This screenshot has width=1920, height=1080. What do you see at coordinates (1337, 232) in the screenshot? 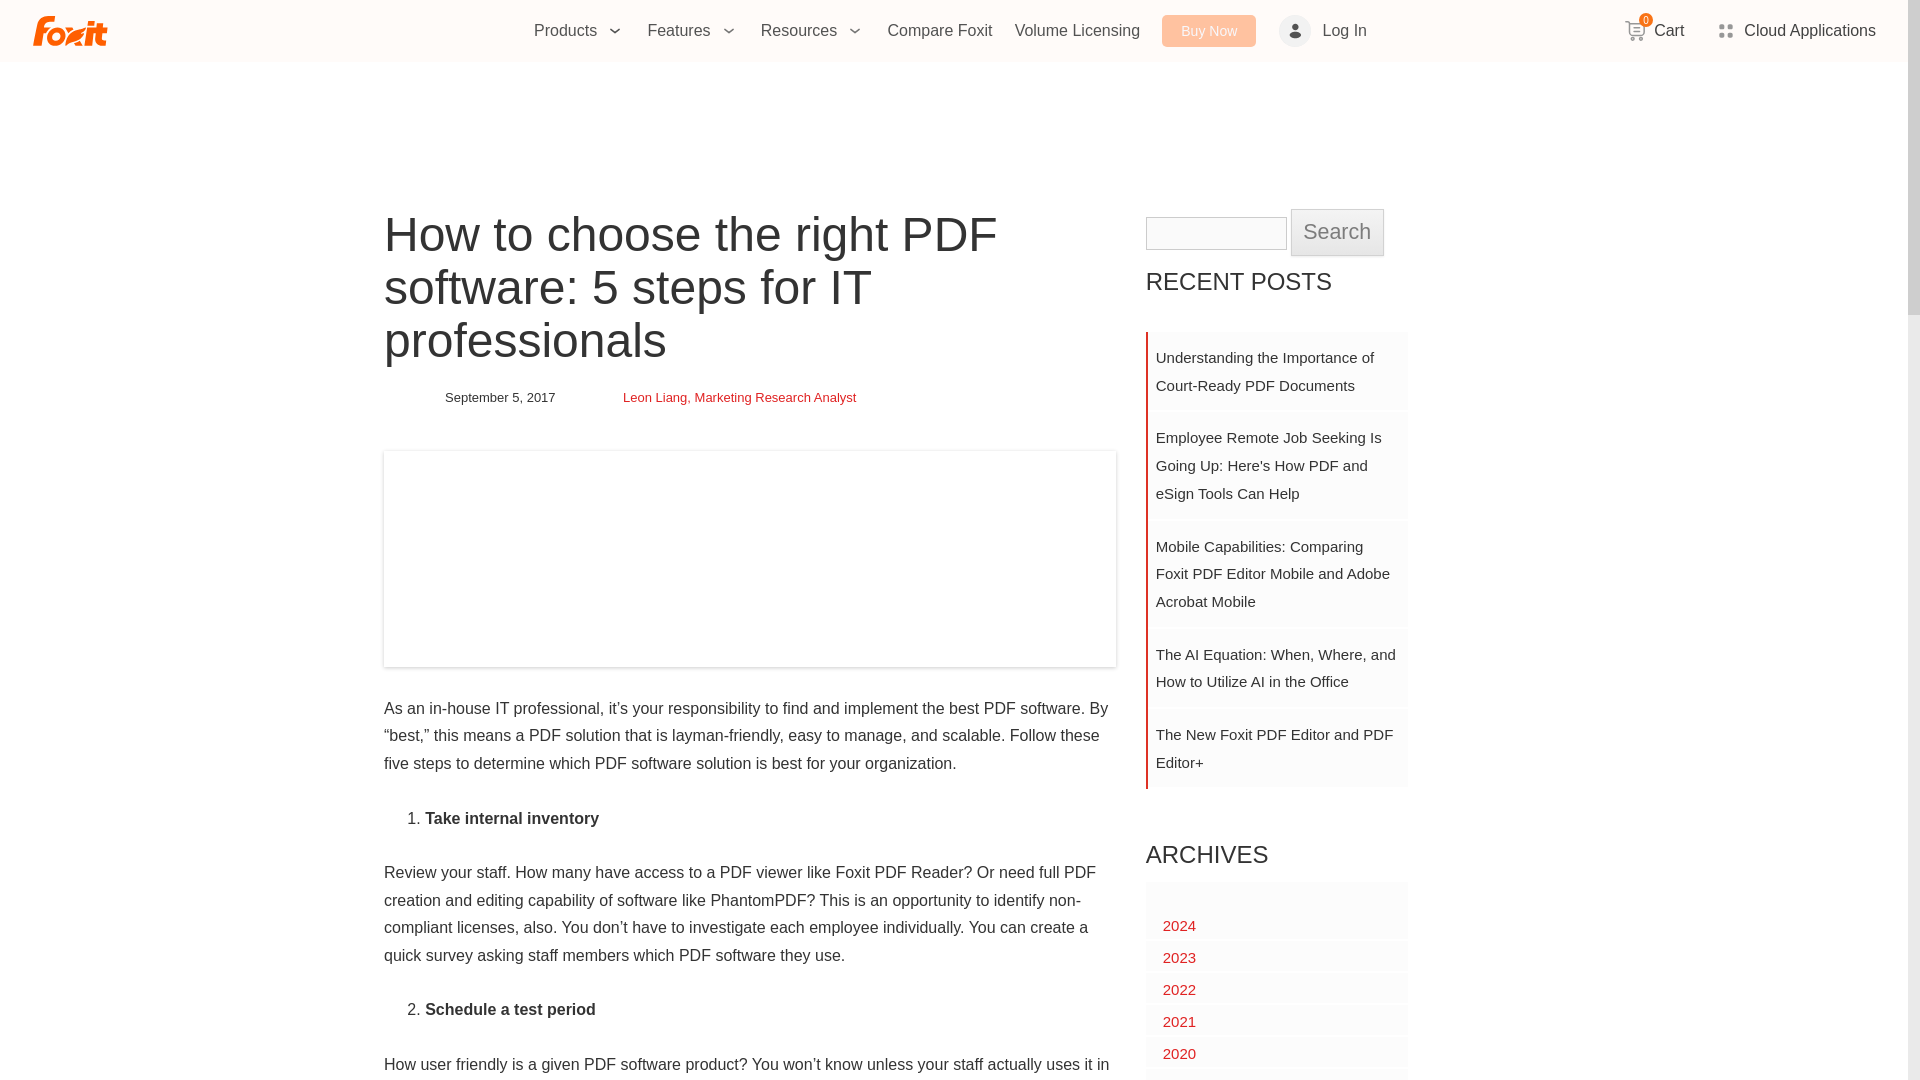
I see `Search` at bounding box center [1337, 232].